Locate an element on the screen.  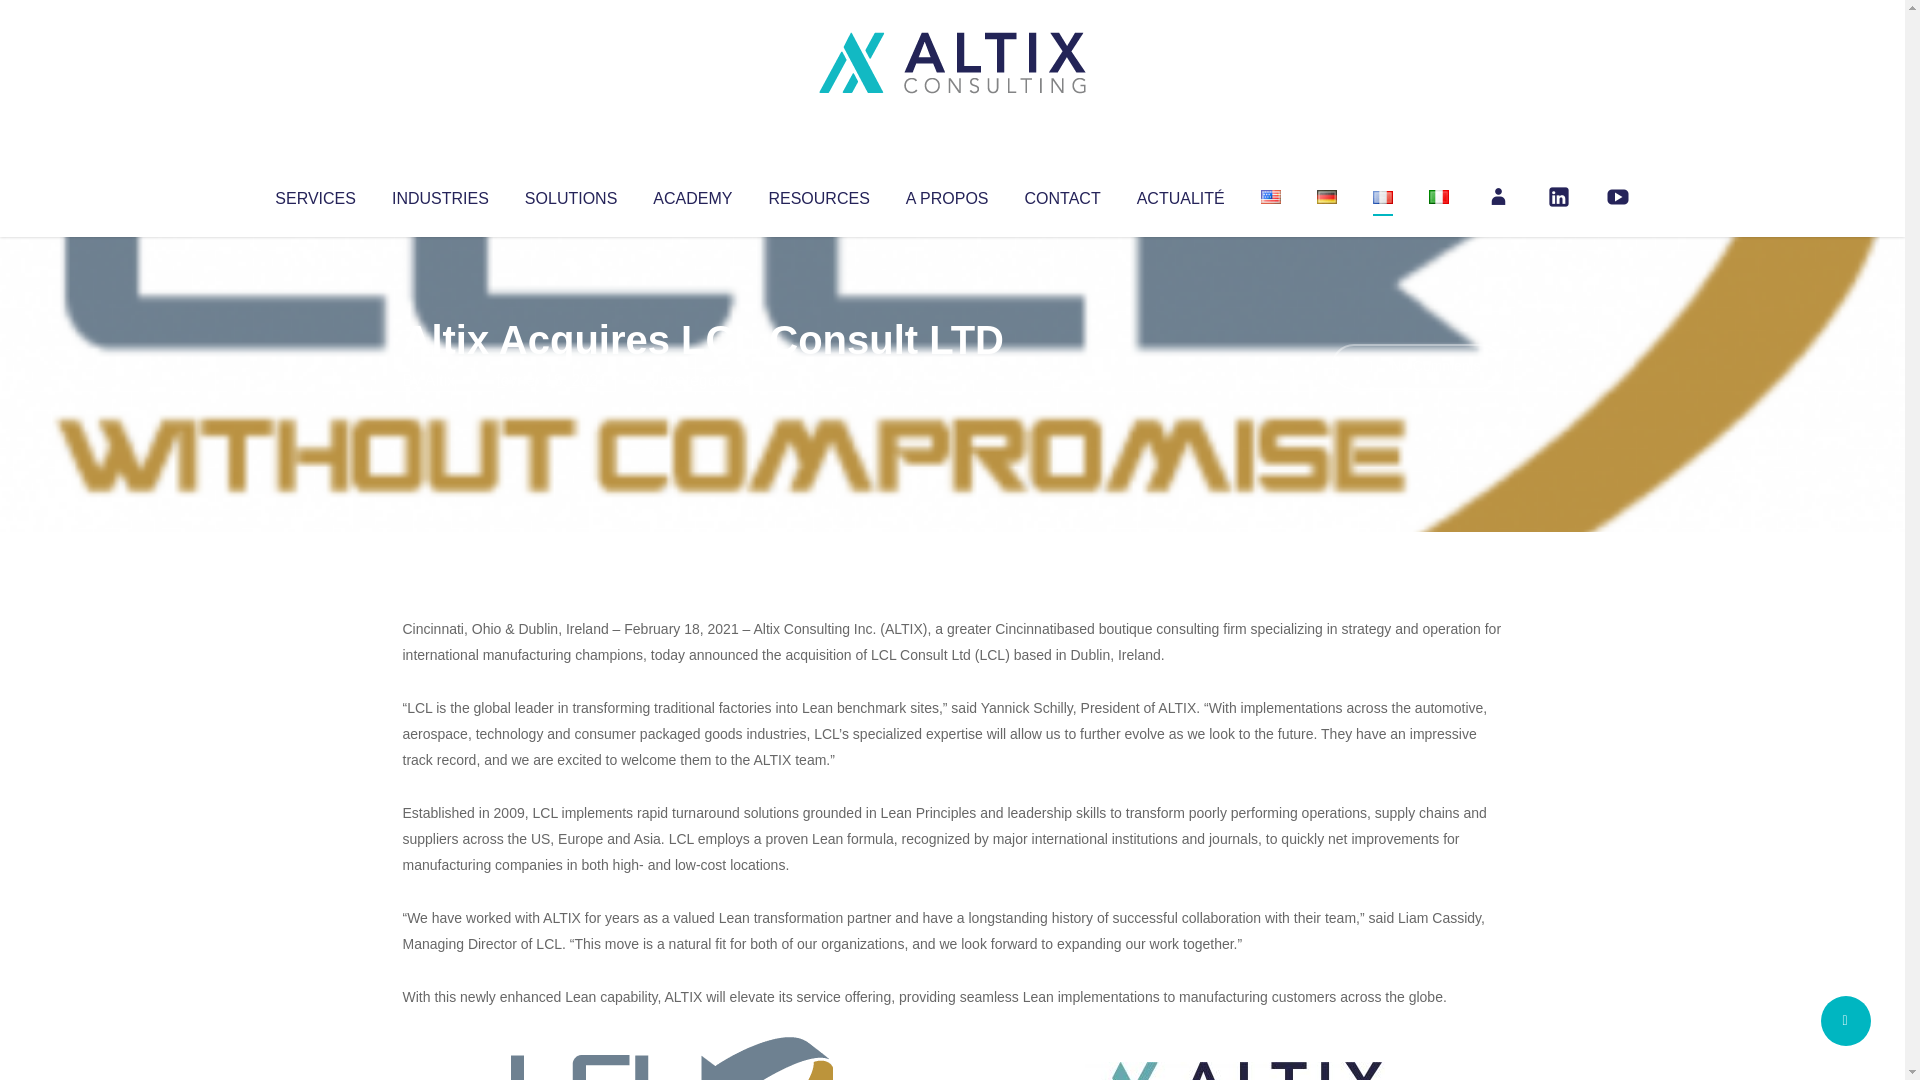
Articles par Altix is located at coordinates (440, 380).